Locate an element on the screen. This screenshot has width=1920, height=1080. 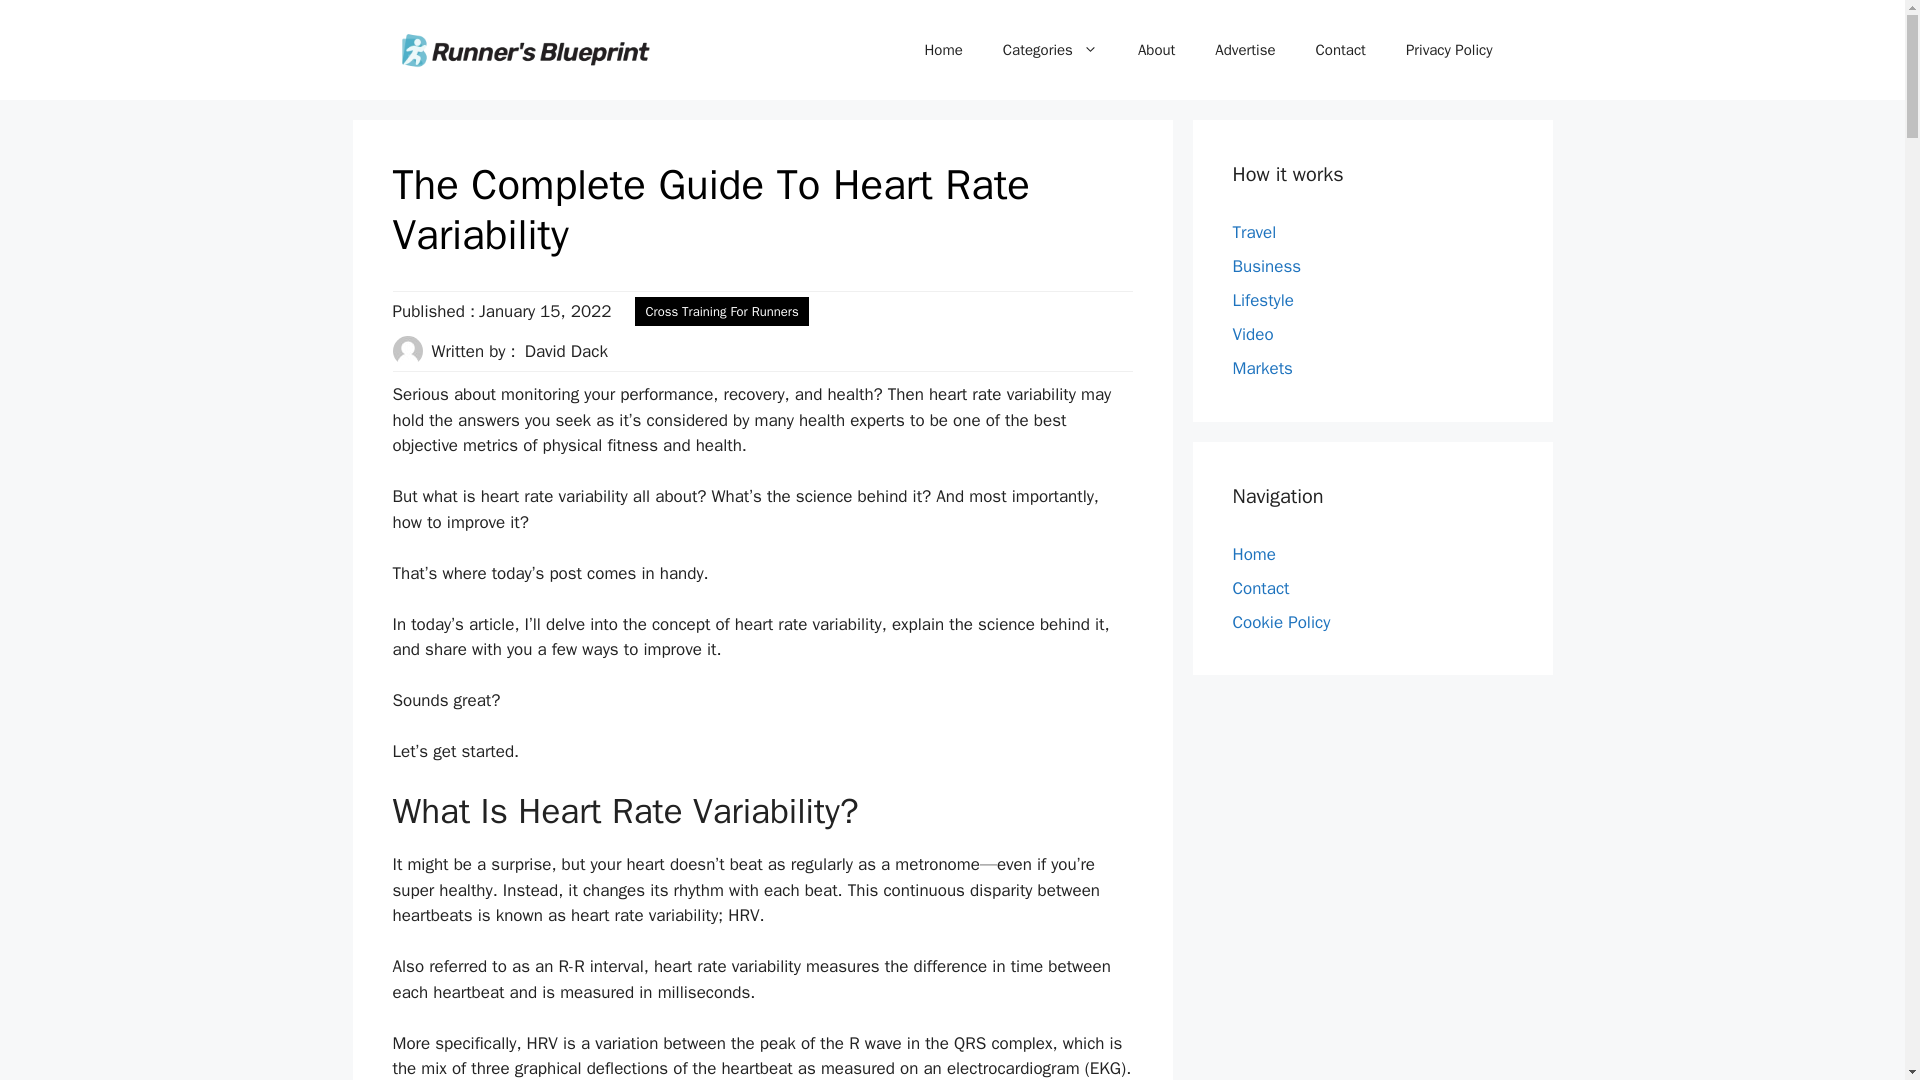
Home is located at coordinates (942, 50).